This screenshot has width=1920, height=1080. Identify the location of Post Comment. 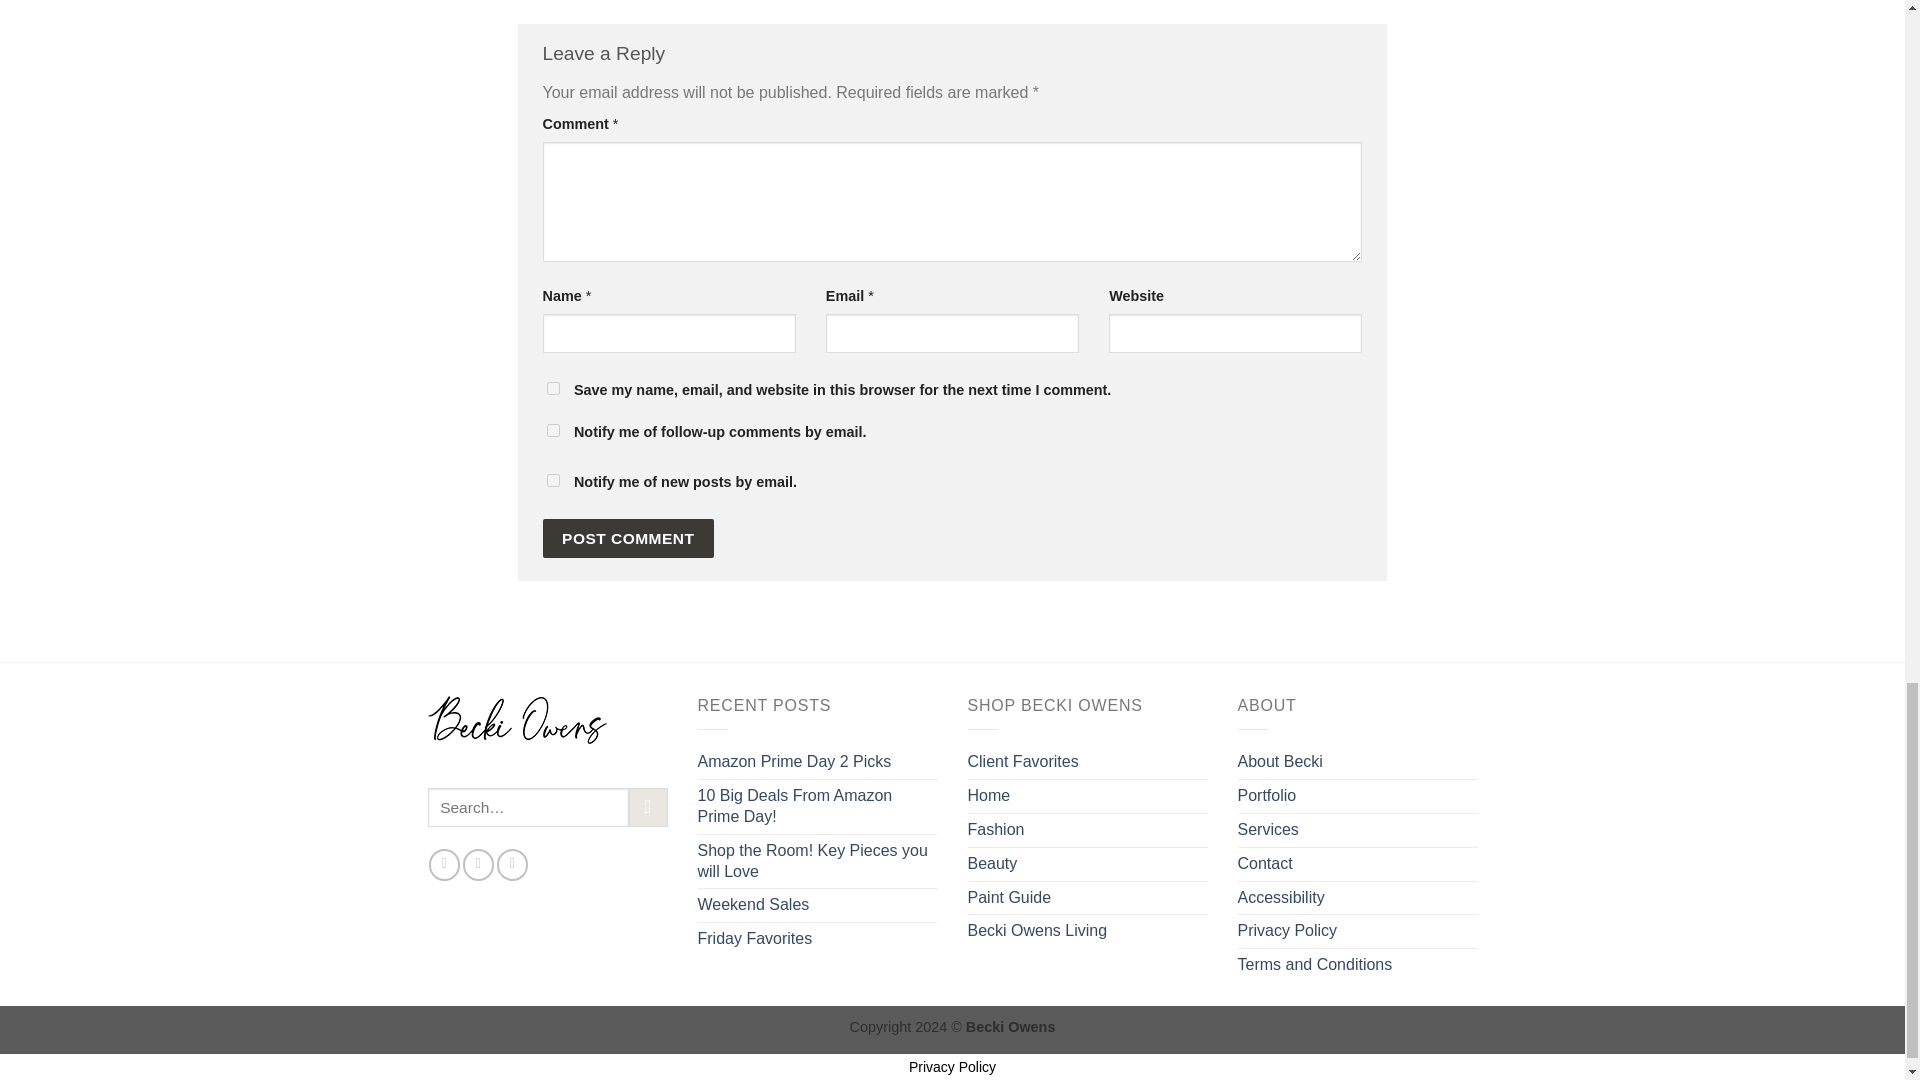
(628, 538).